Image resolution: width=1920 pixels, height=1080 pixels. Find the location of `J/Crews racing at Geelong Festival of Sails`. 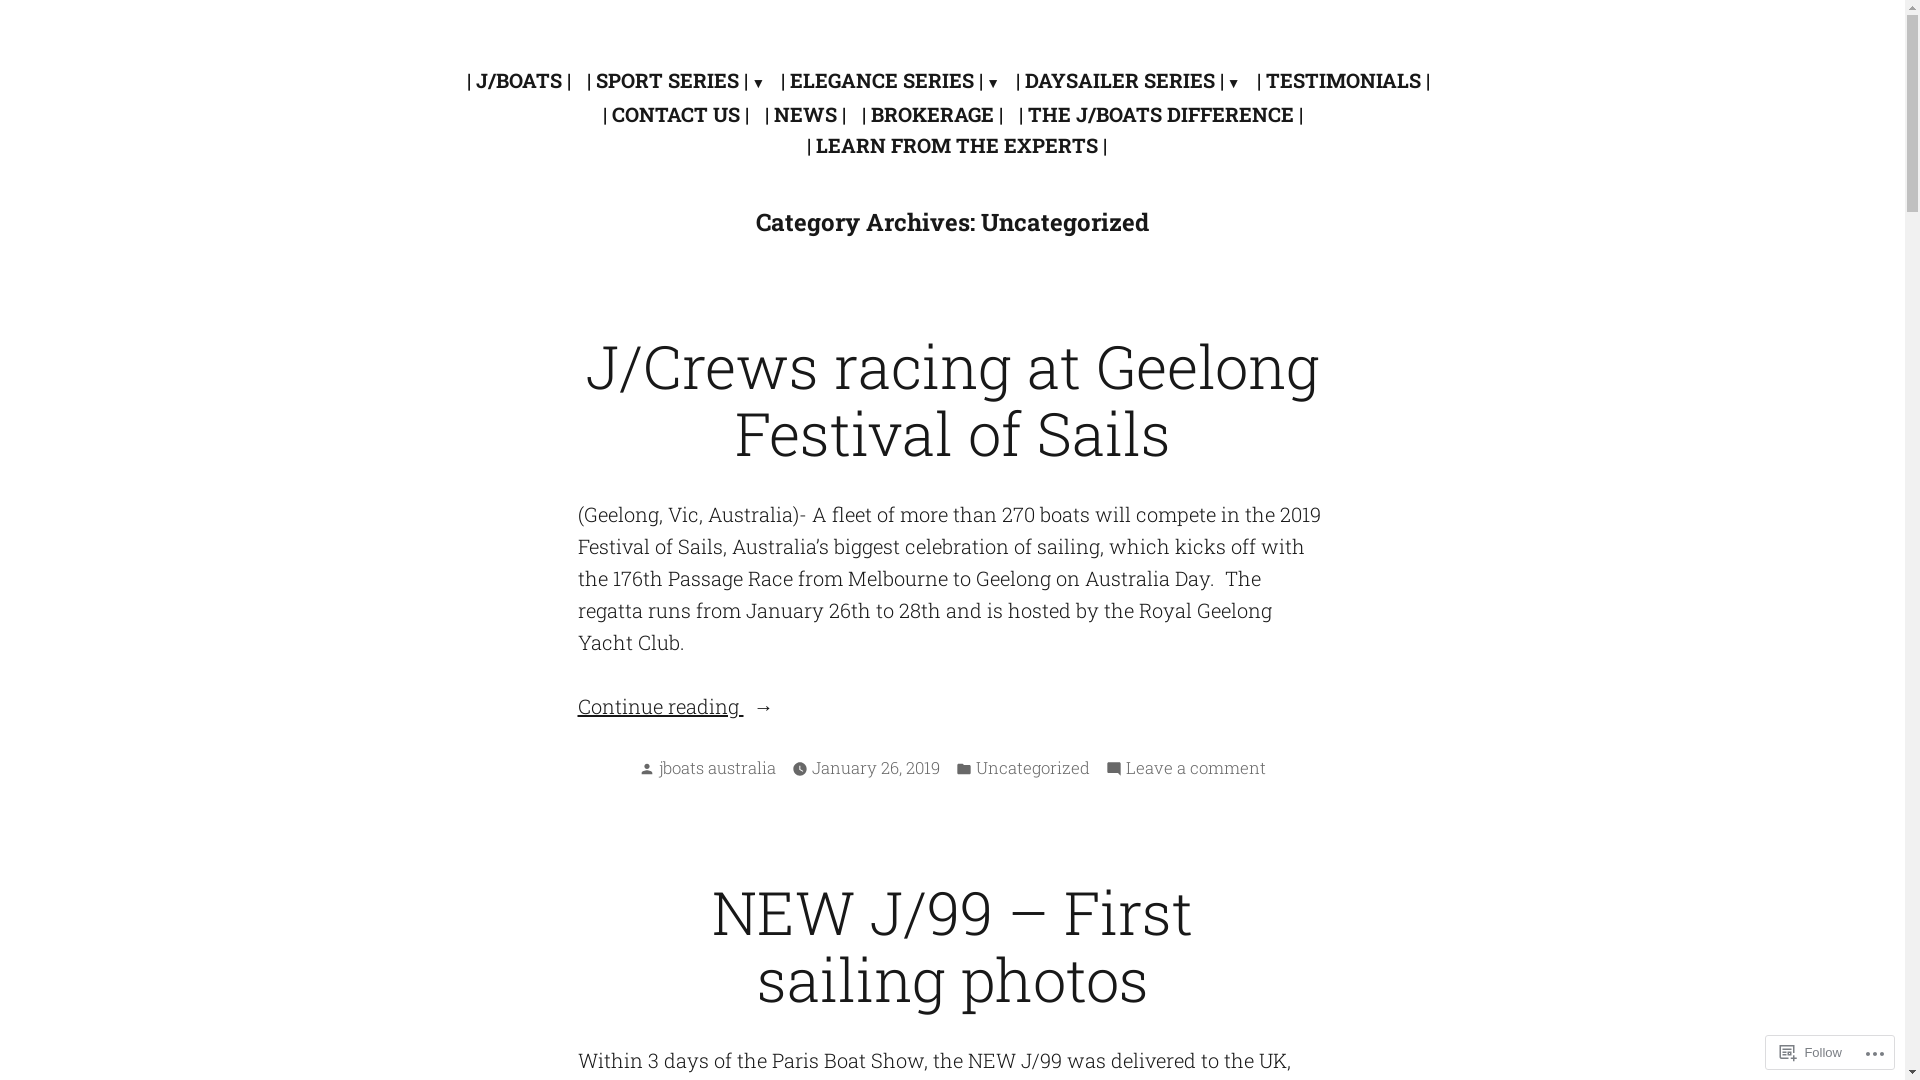

J/Crews racing at Geelong Festival of Sails is located at coordinates (953, 399).